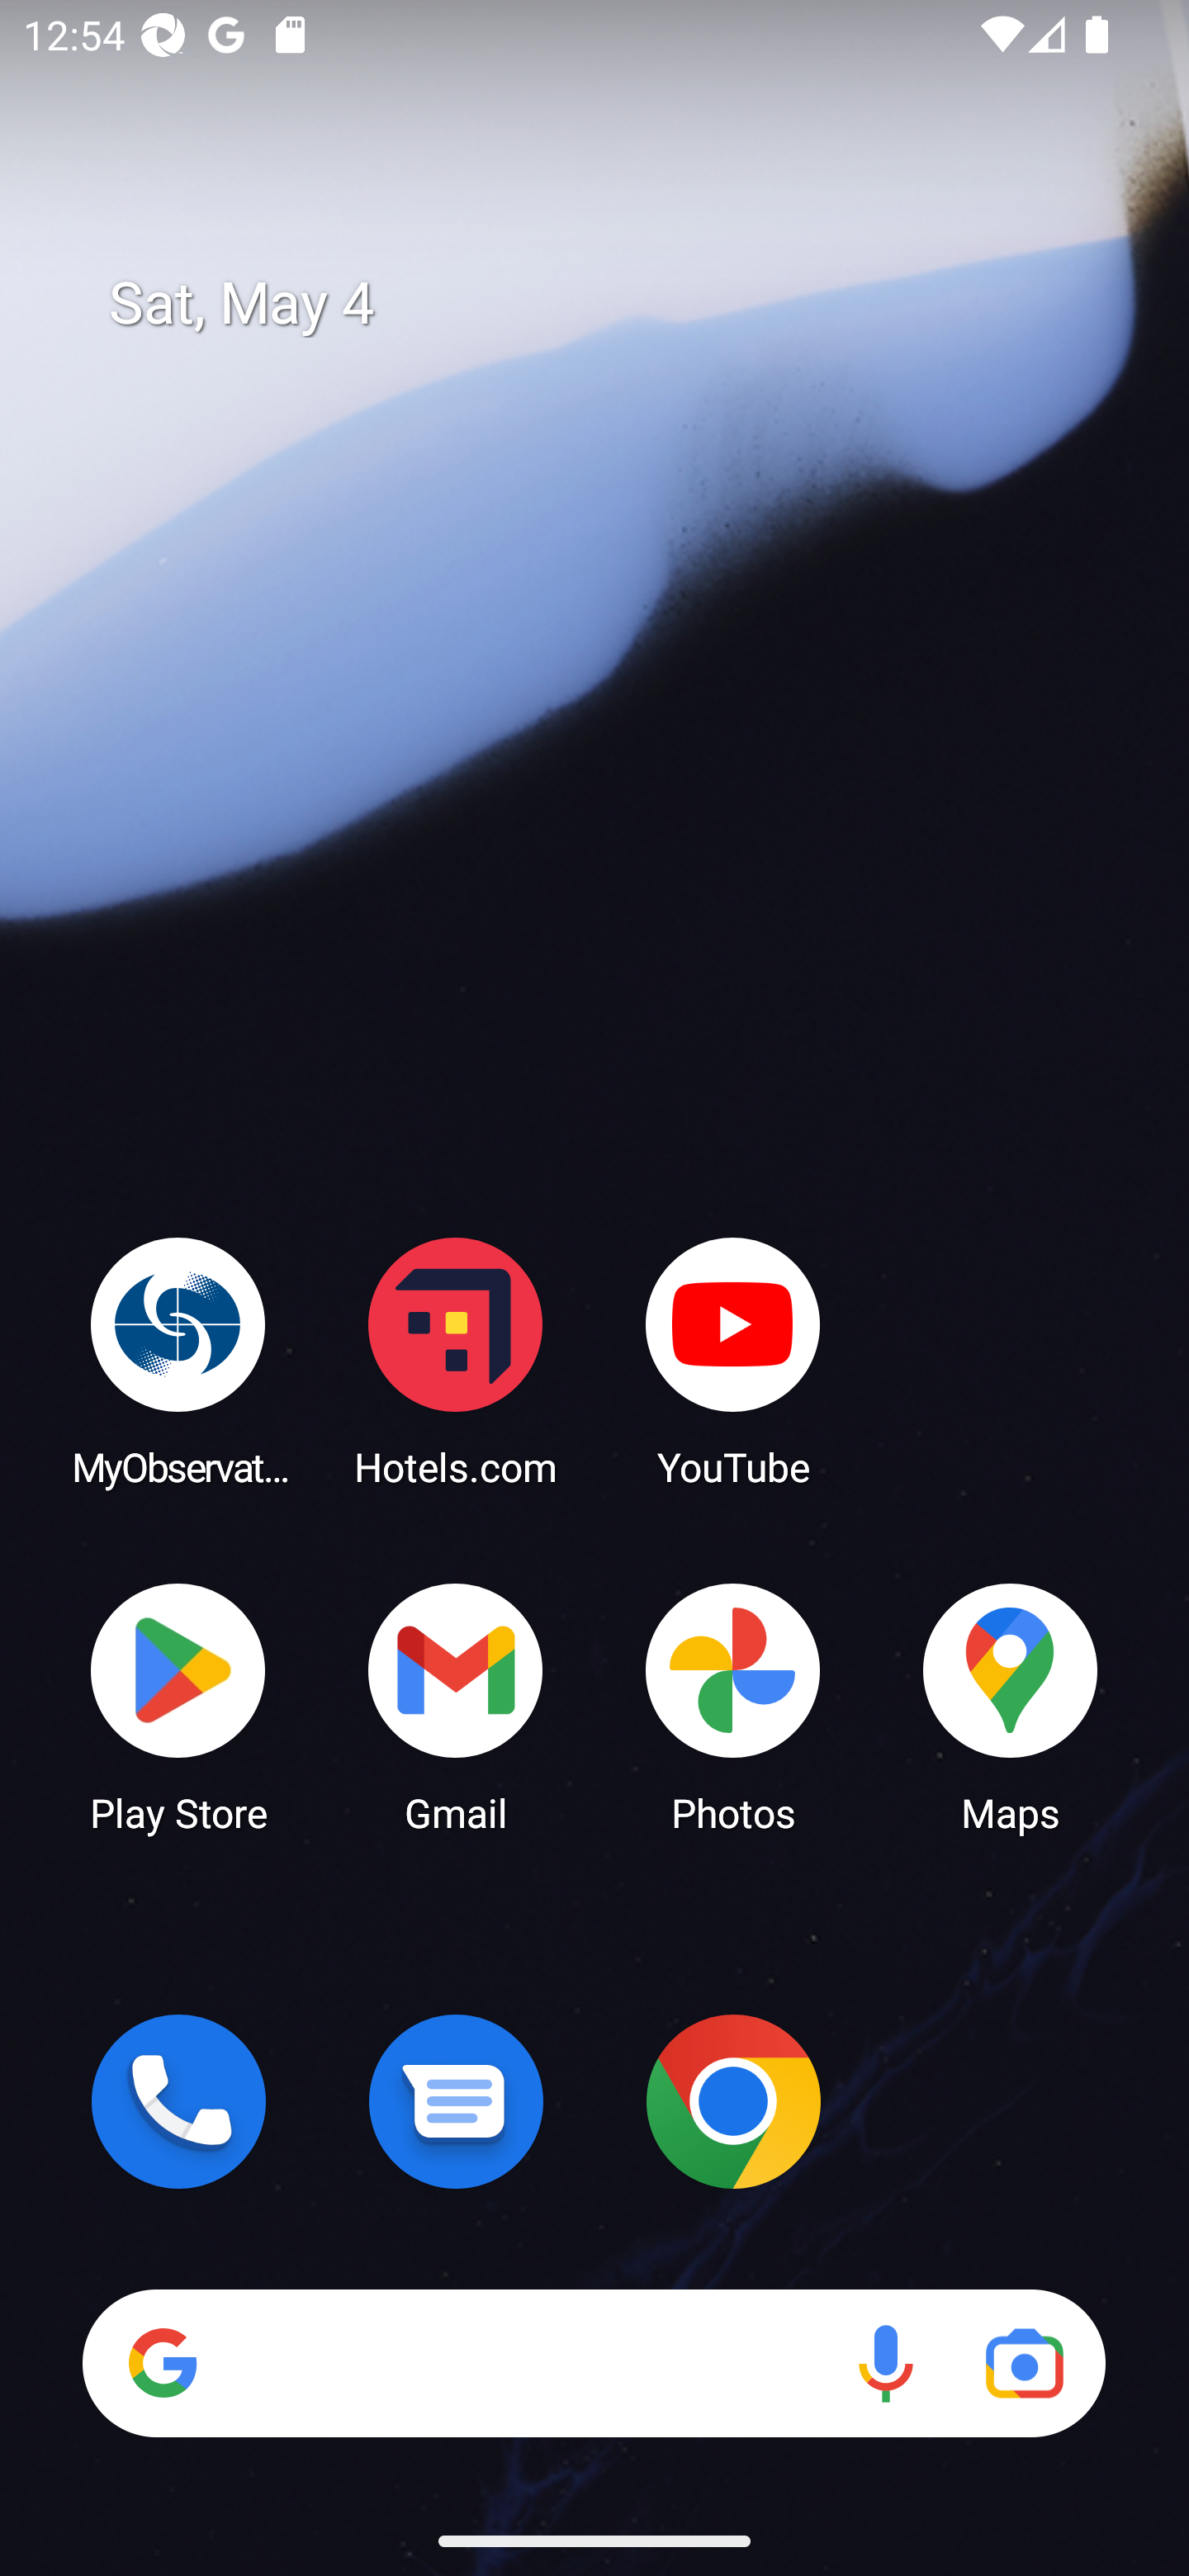 The width and height of the screenshot is (1189, 2576). What do you see at coordinates (733, 1706) in the screenshot?
I see `Photos` at bounding box center [733, 1706].